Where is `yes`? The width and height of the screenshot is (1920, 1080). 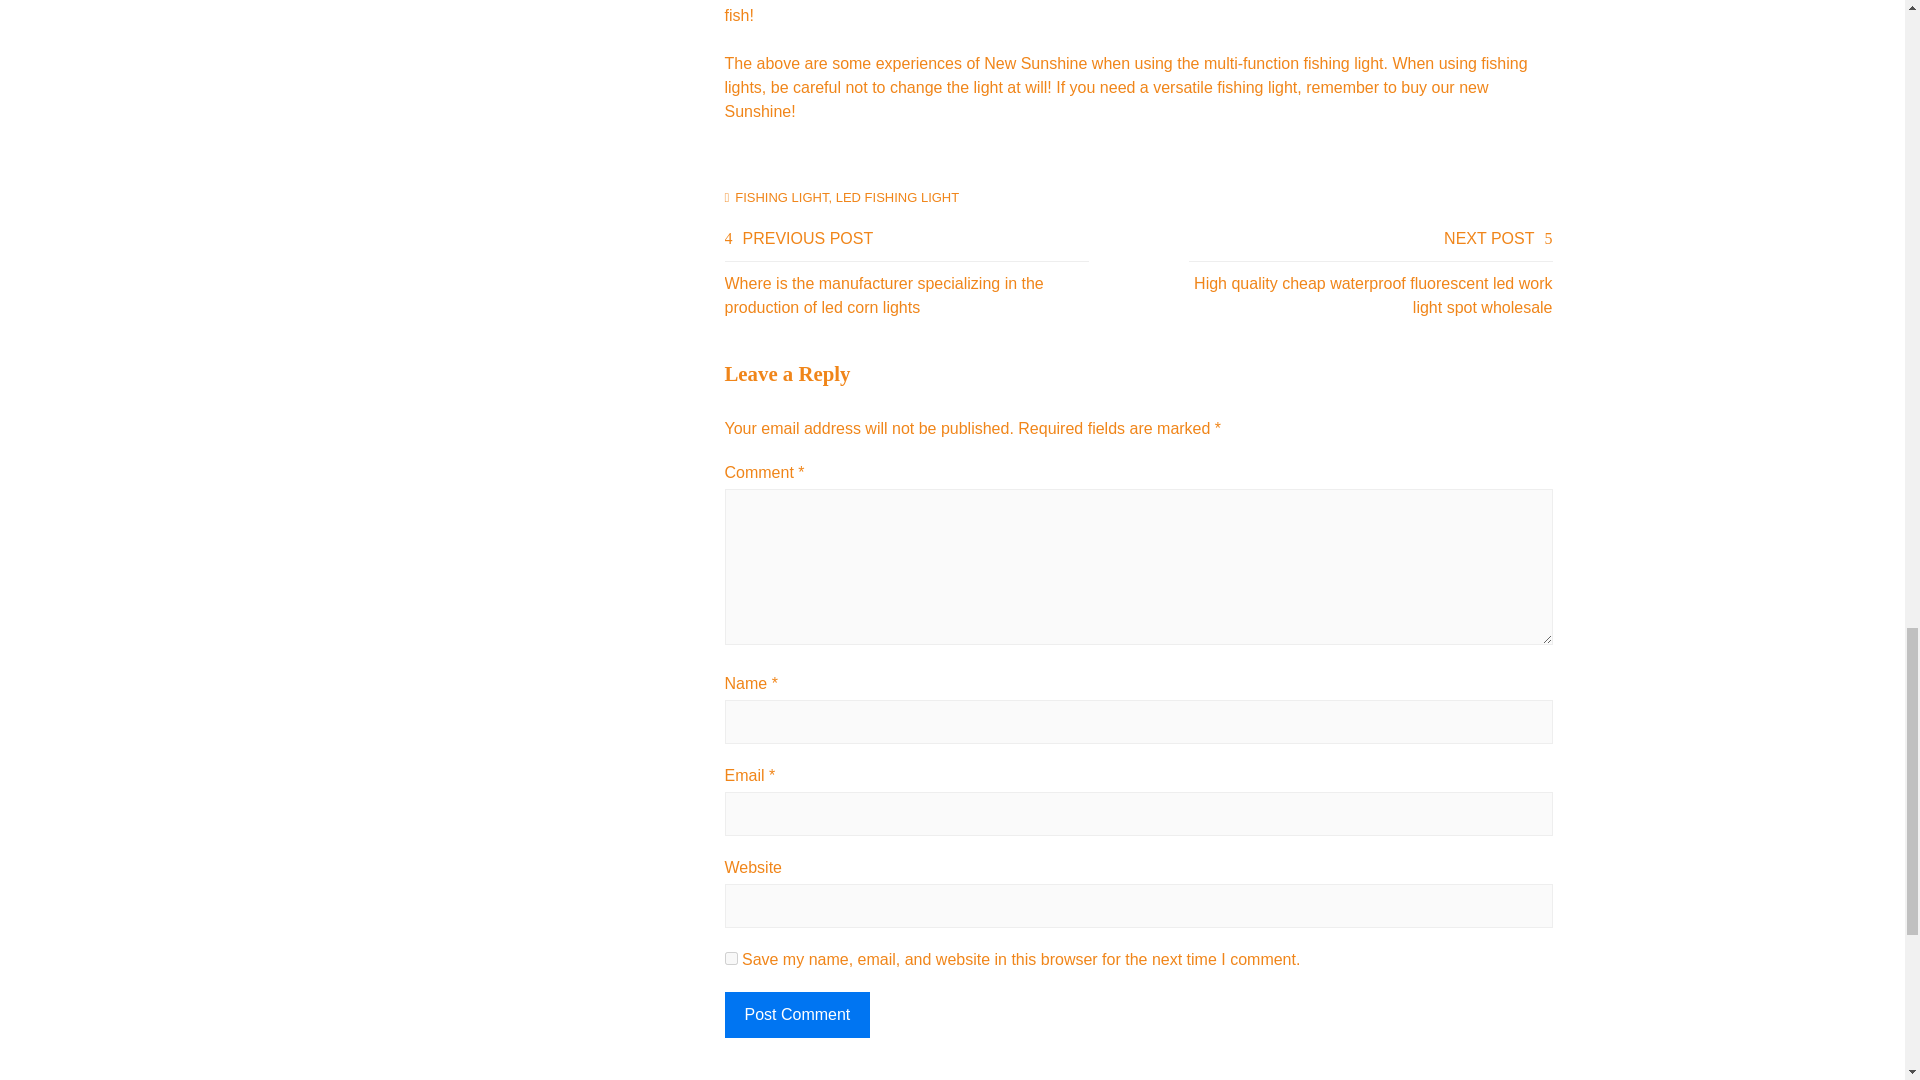
yes is located at coordinates (730, 958).